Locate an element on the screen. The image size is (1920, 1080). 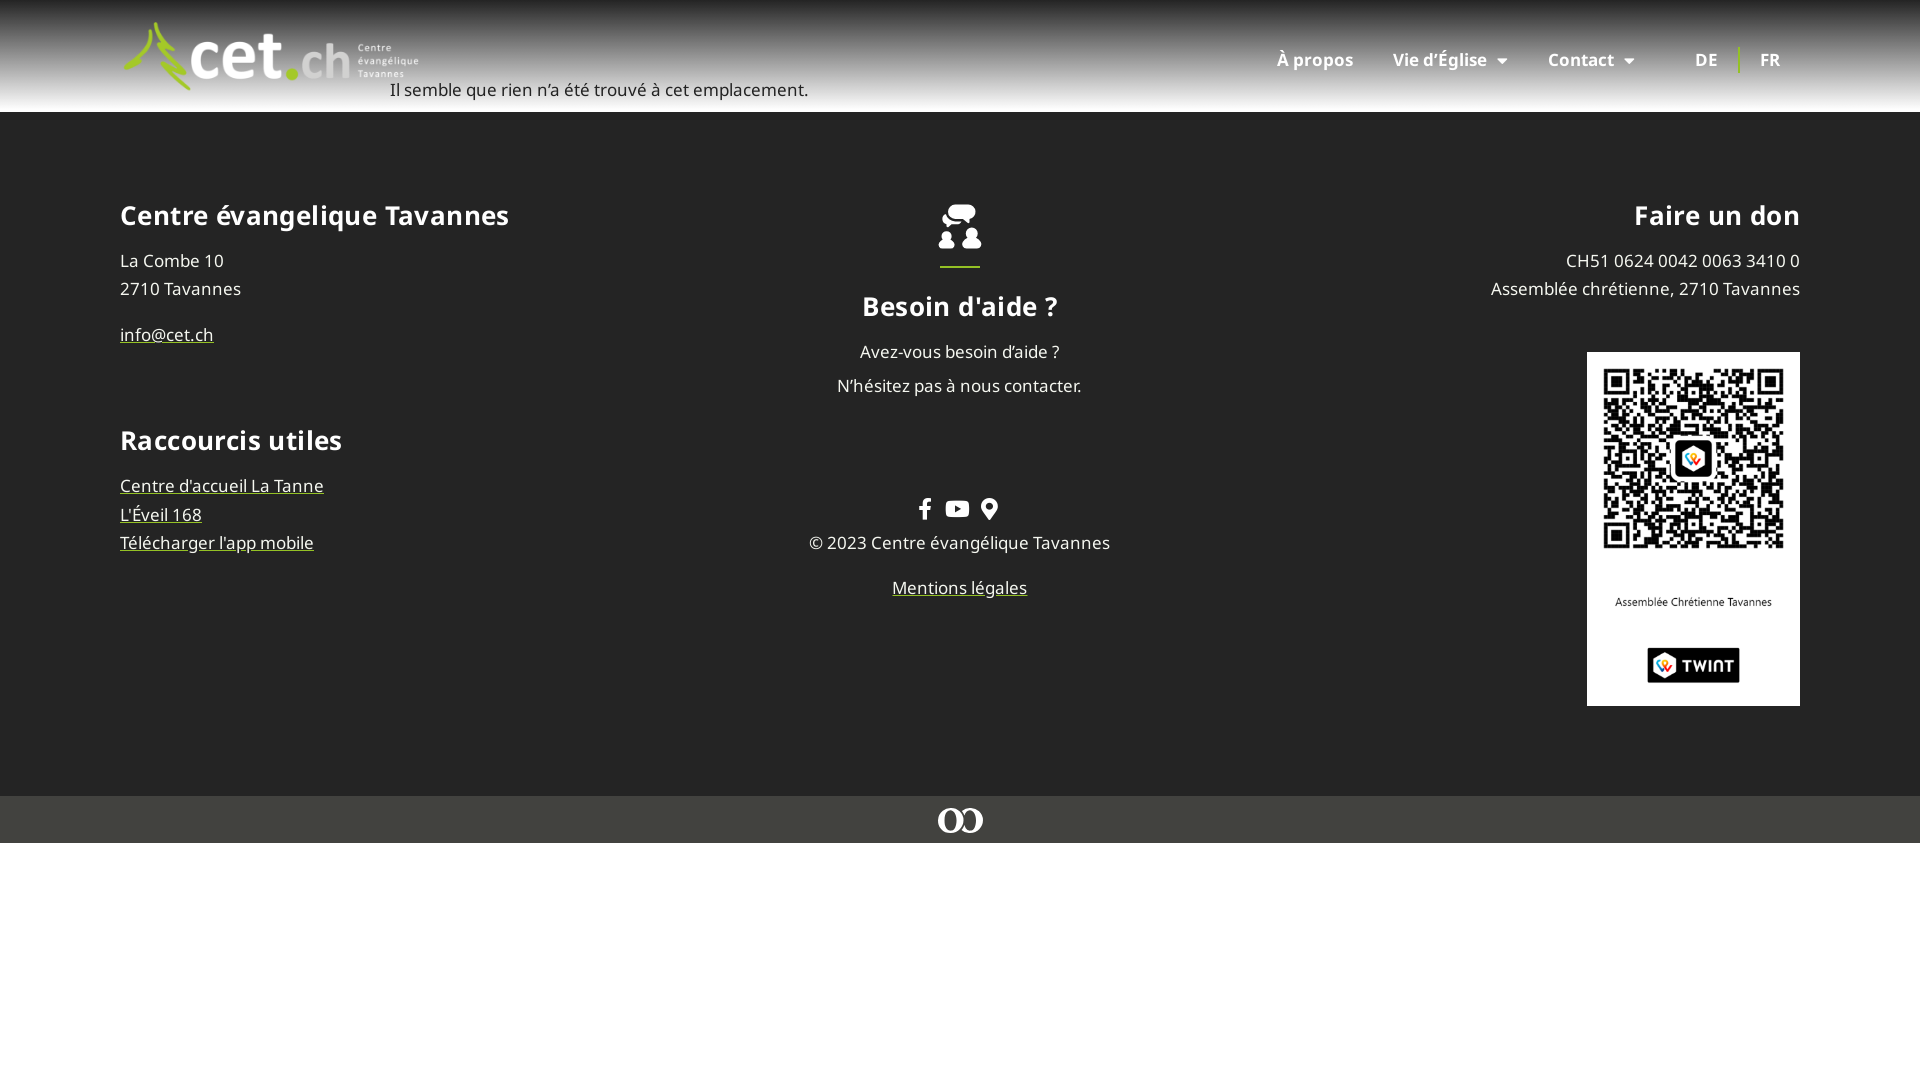
info@cet.ch is located at coordinates (394, 335).